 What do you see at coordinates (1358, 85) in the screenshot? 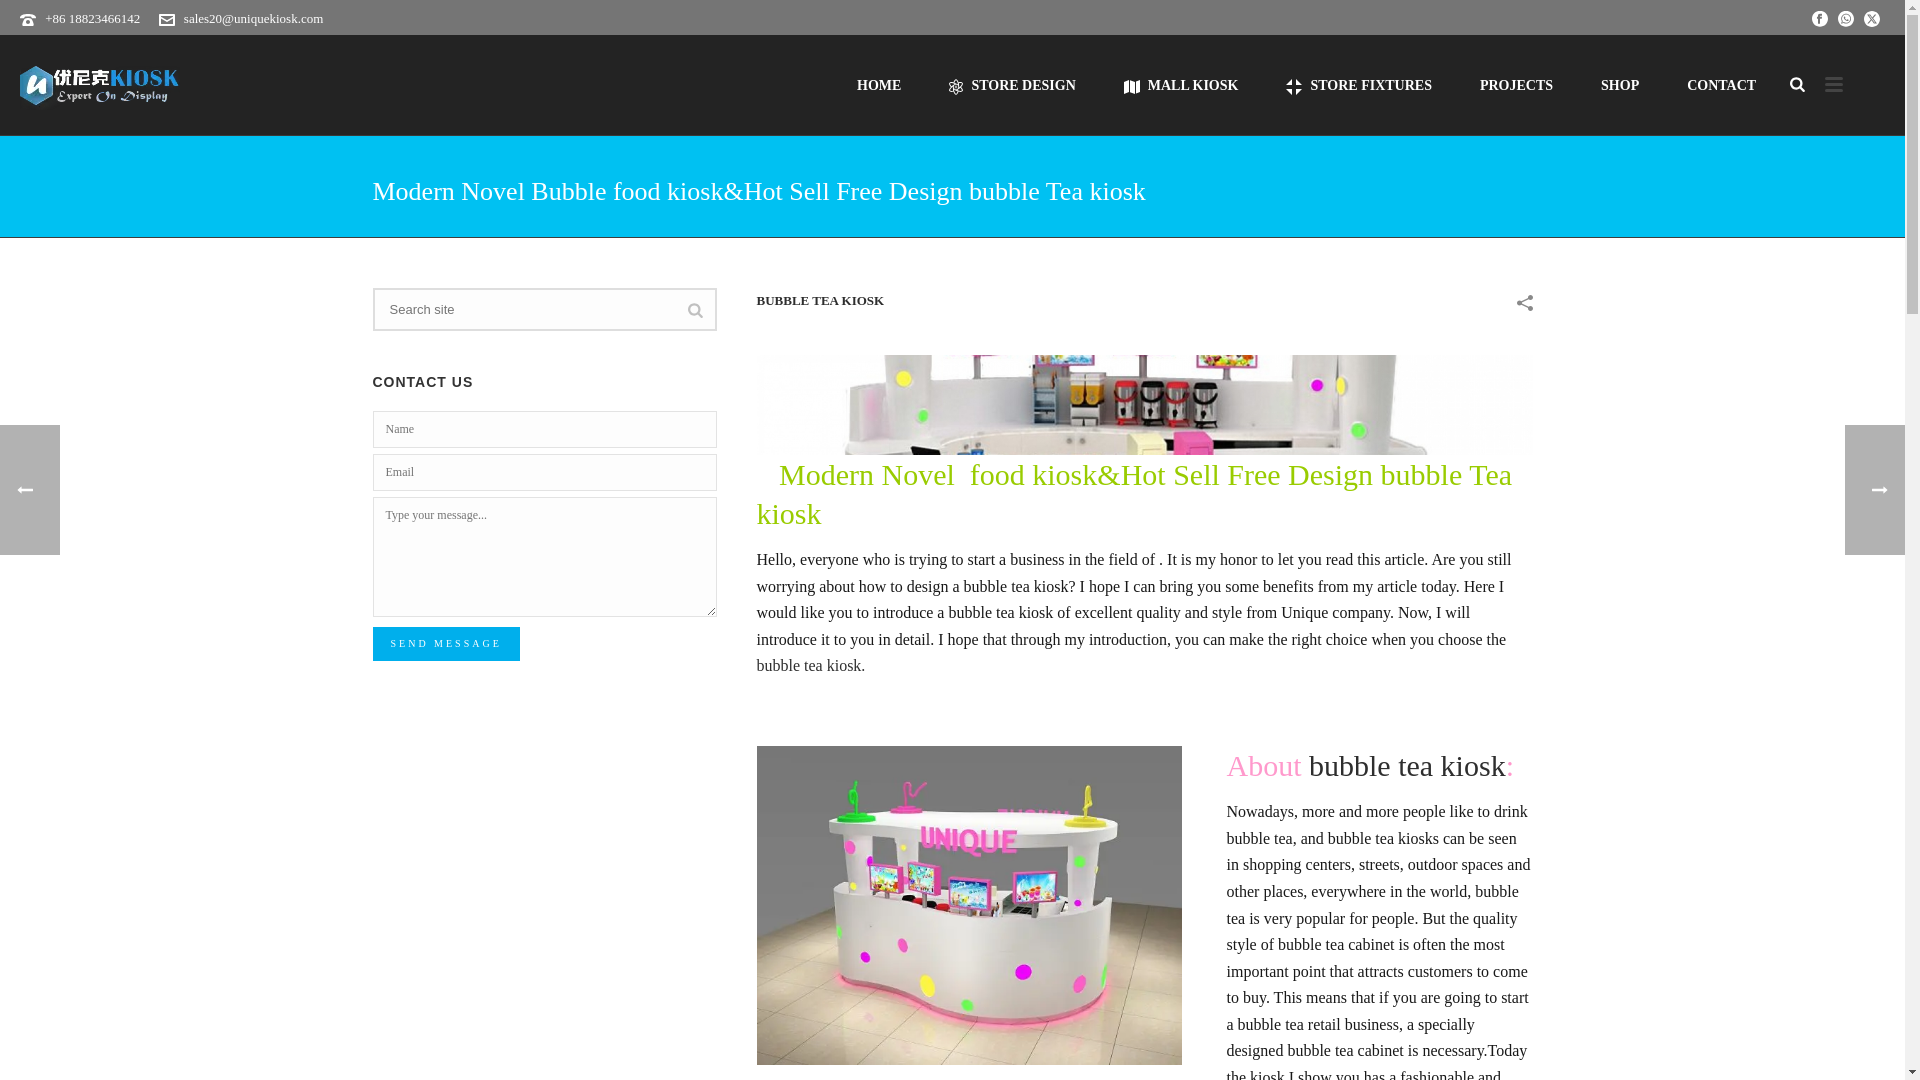
I see `STORE FIXTURES` at bounding box center [1358, 85].